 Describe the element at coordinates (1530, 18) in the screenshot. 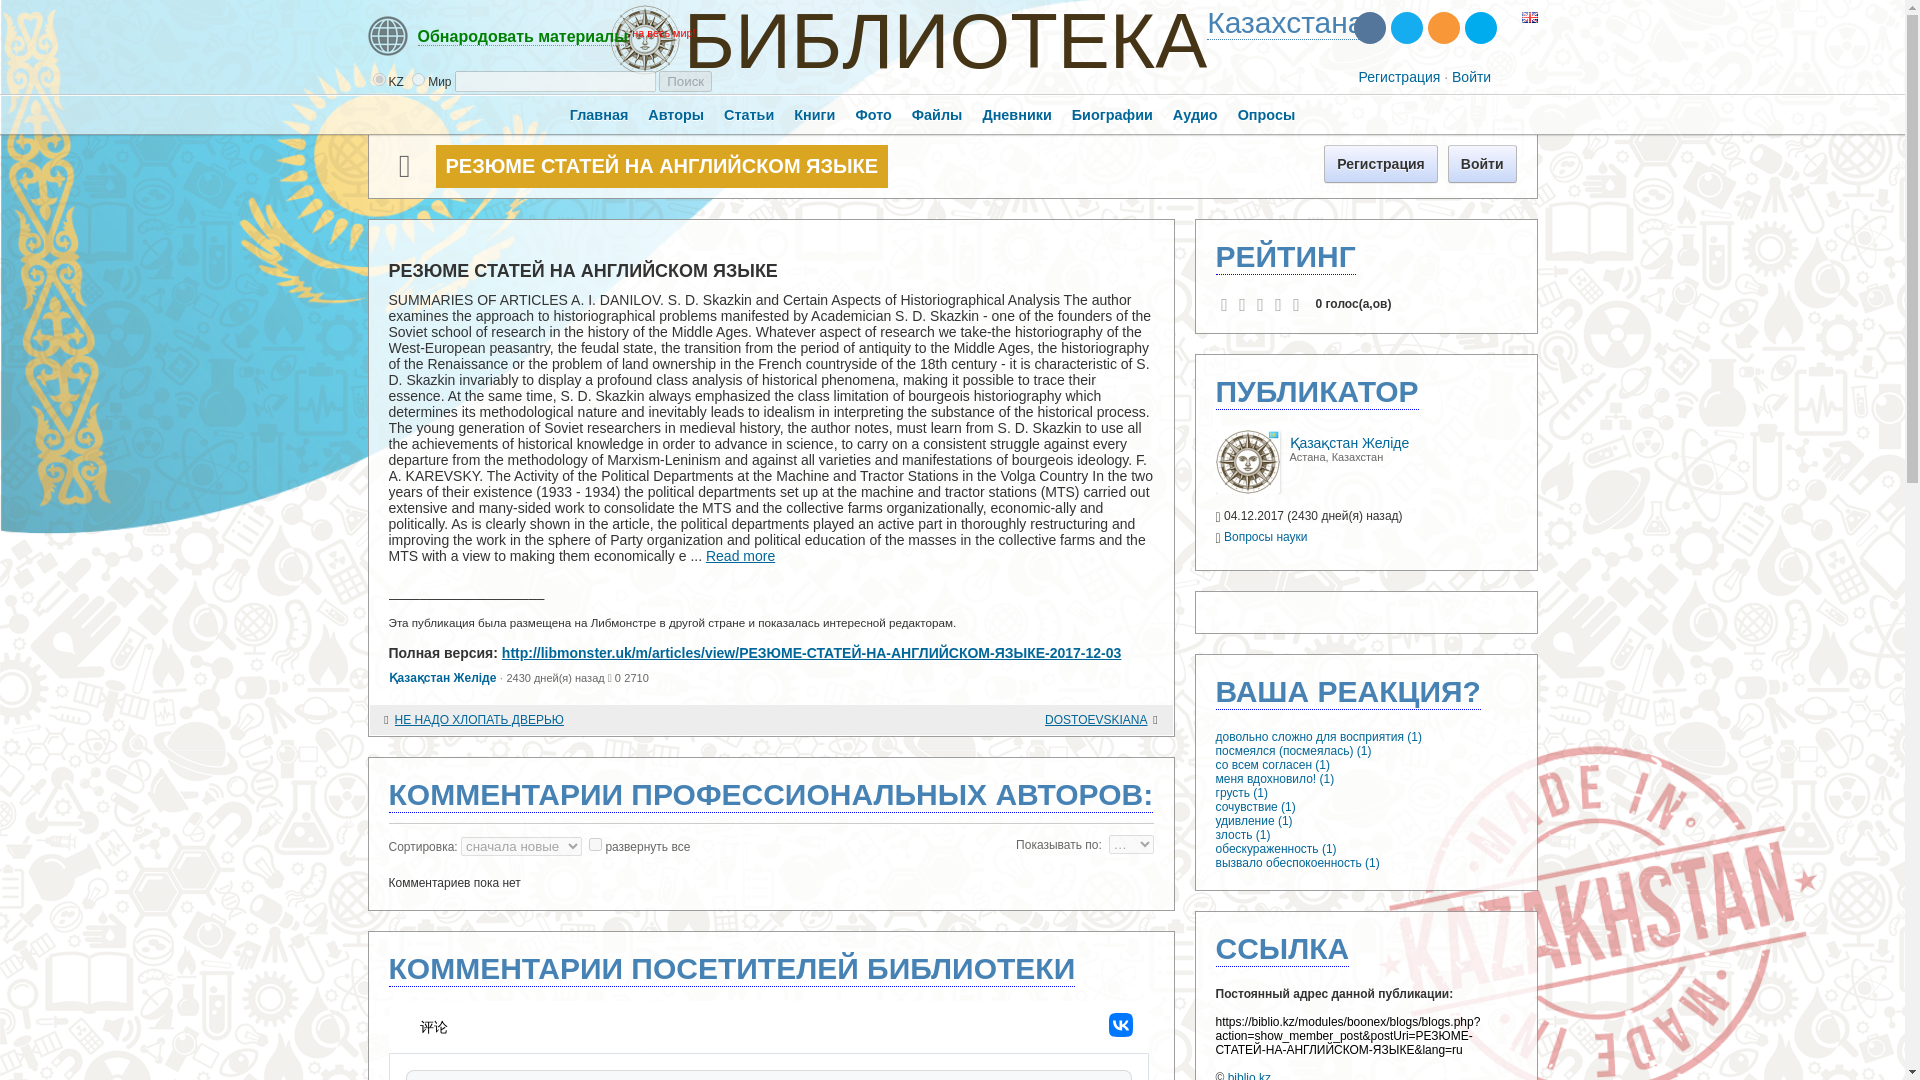

I see `Switch to English` at that location.